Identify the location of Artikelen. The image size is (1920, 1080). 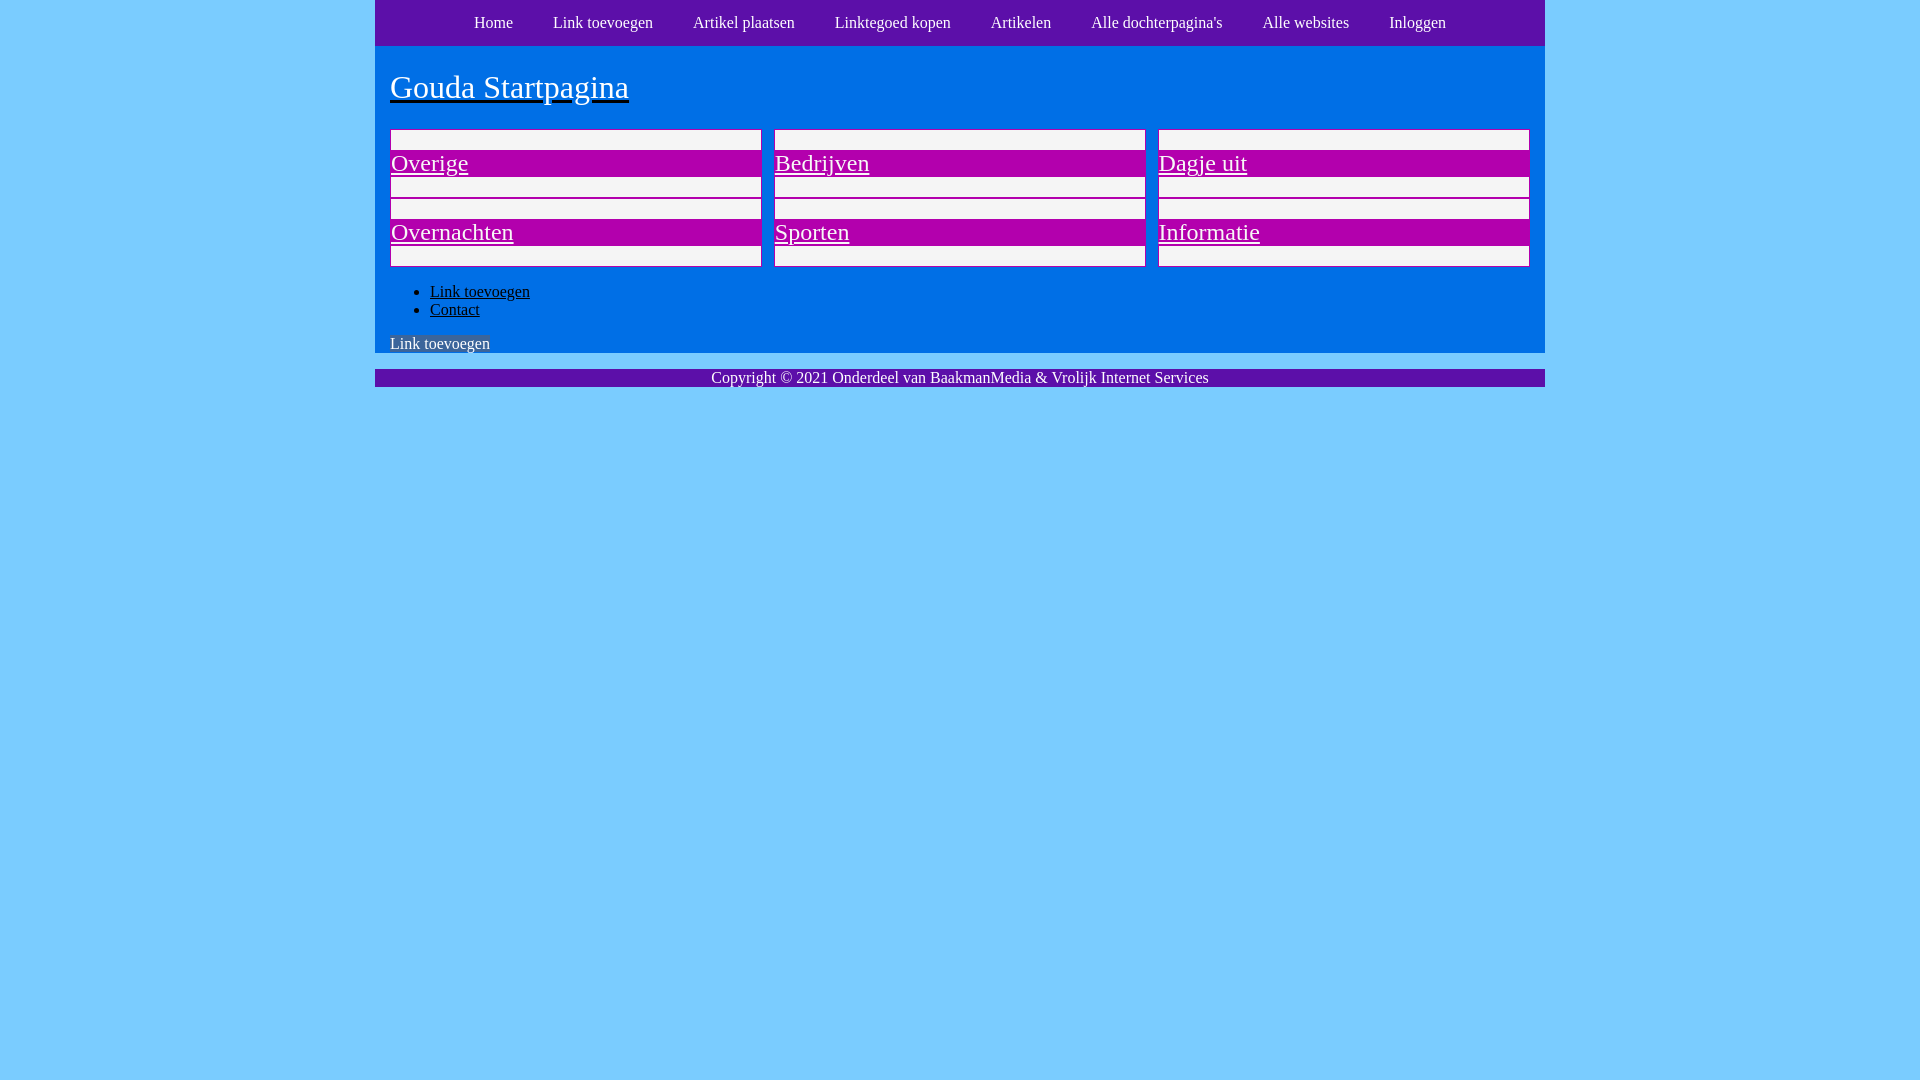
(1021, 23).